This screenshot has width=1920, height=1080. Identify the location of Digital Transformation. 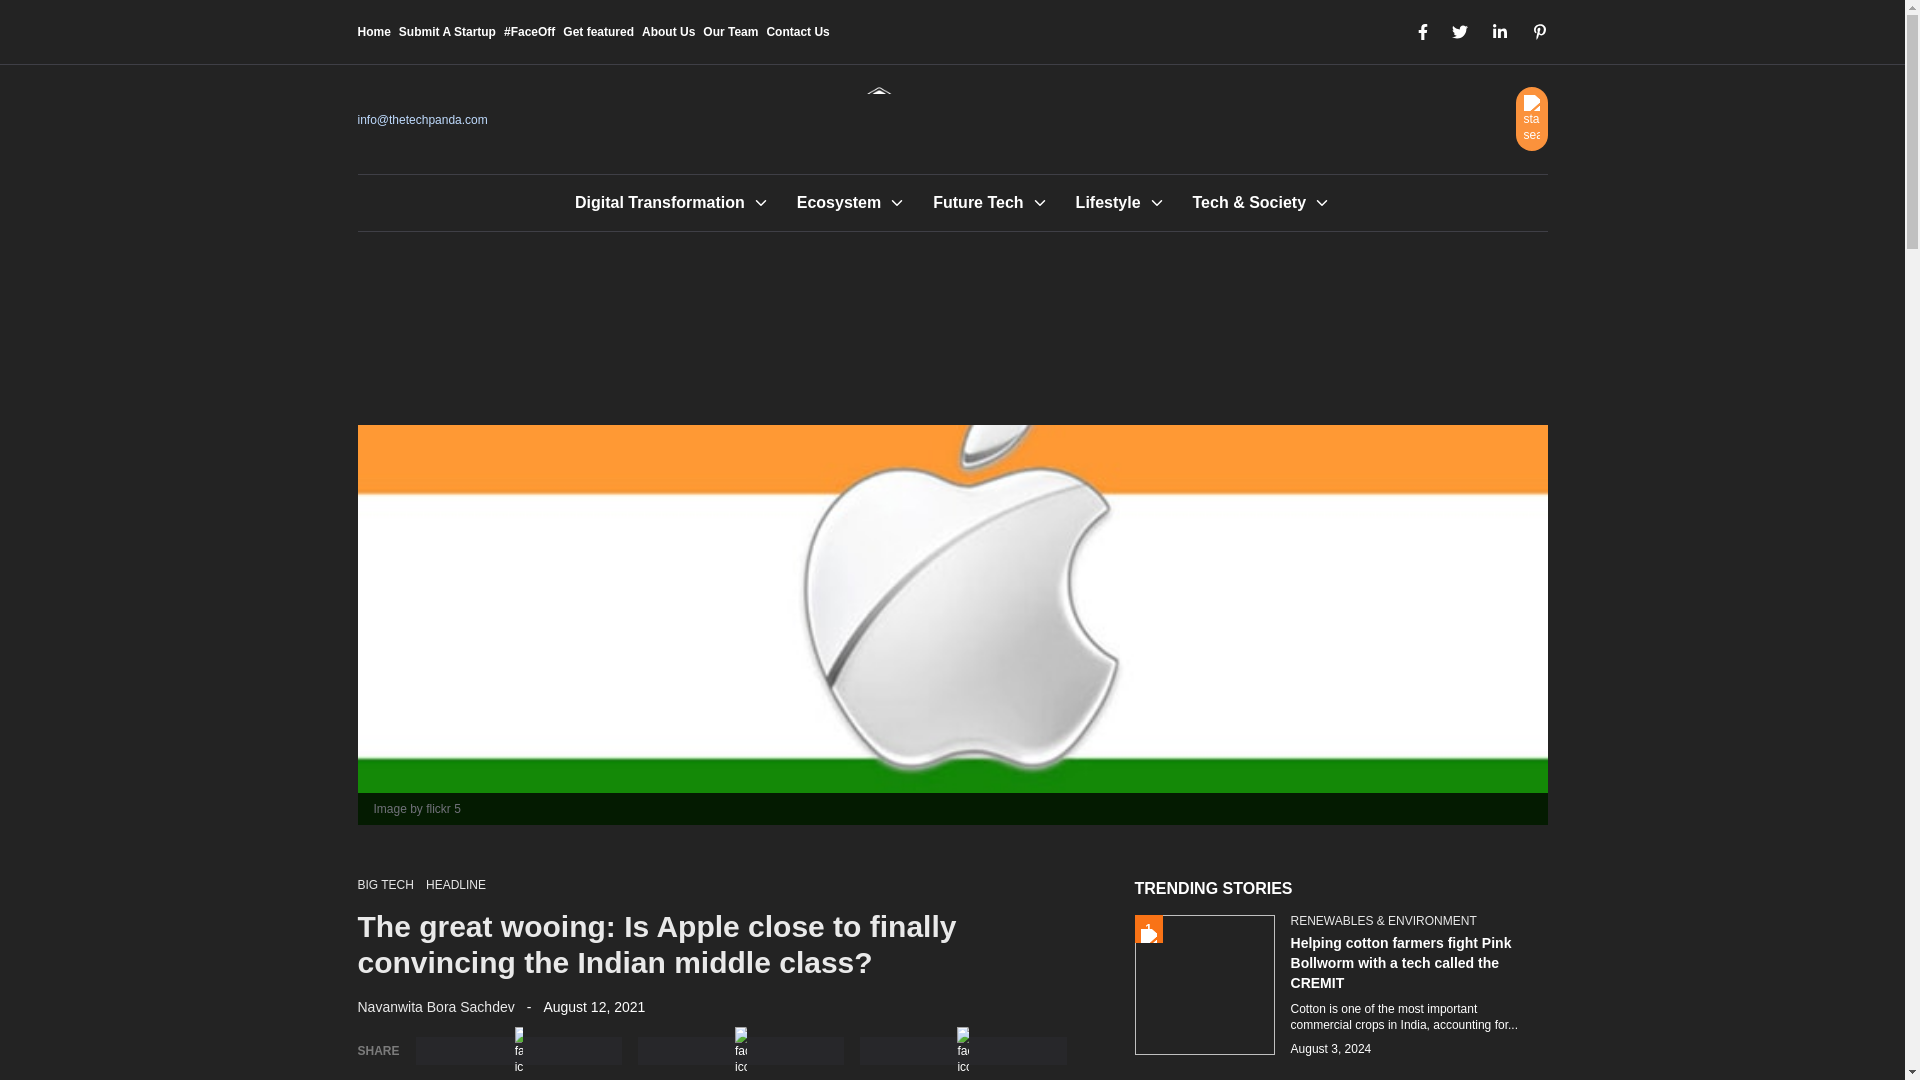
(659, 202).